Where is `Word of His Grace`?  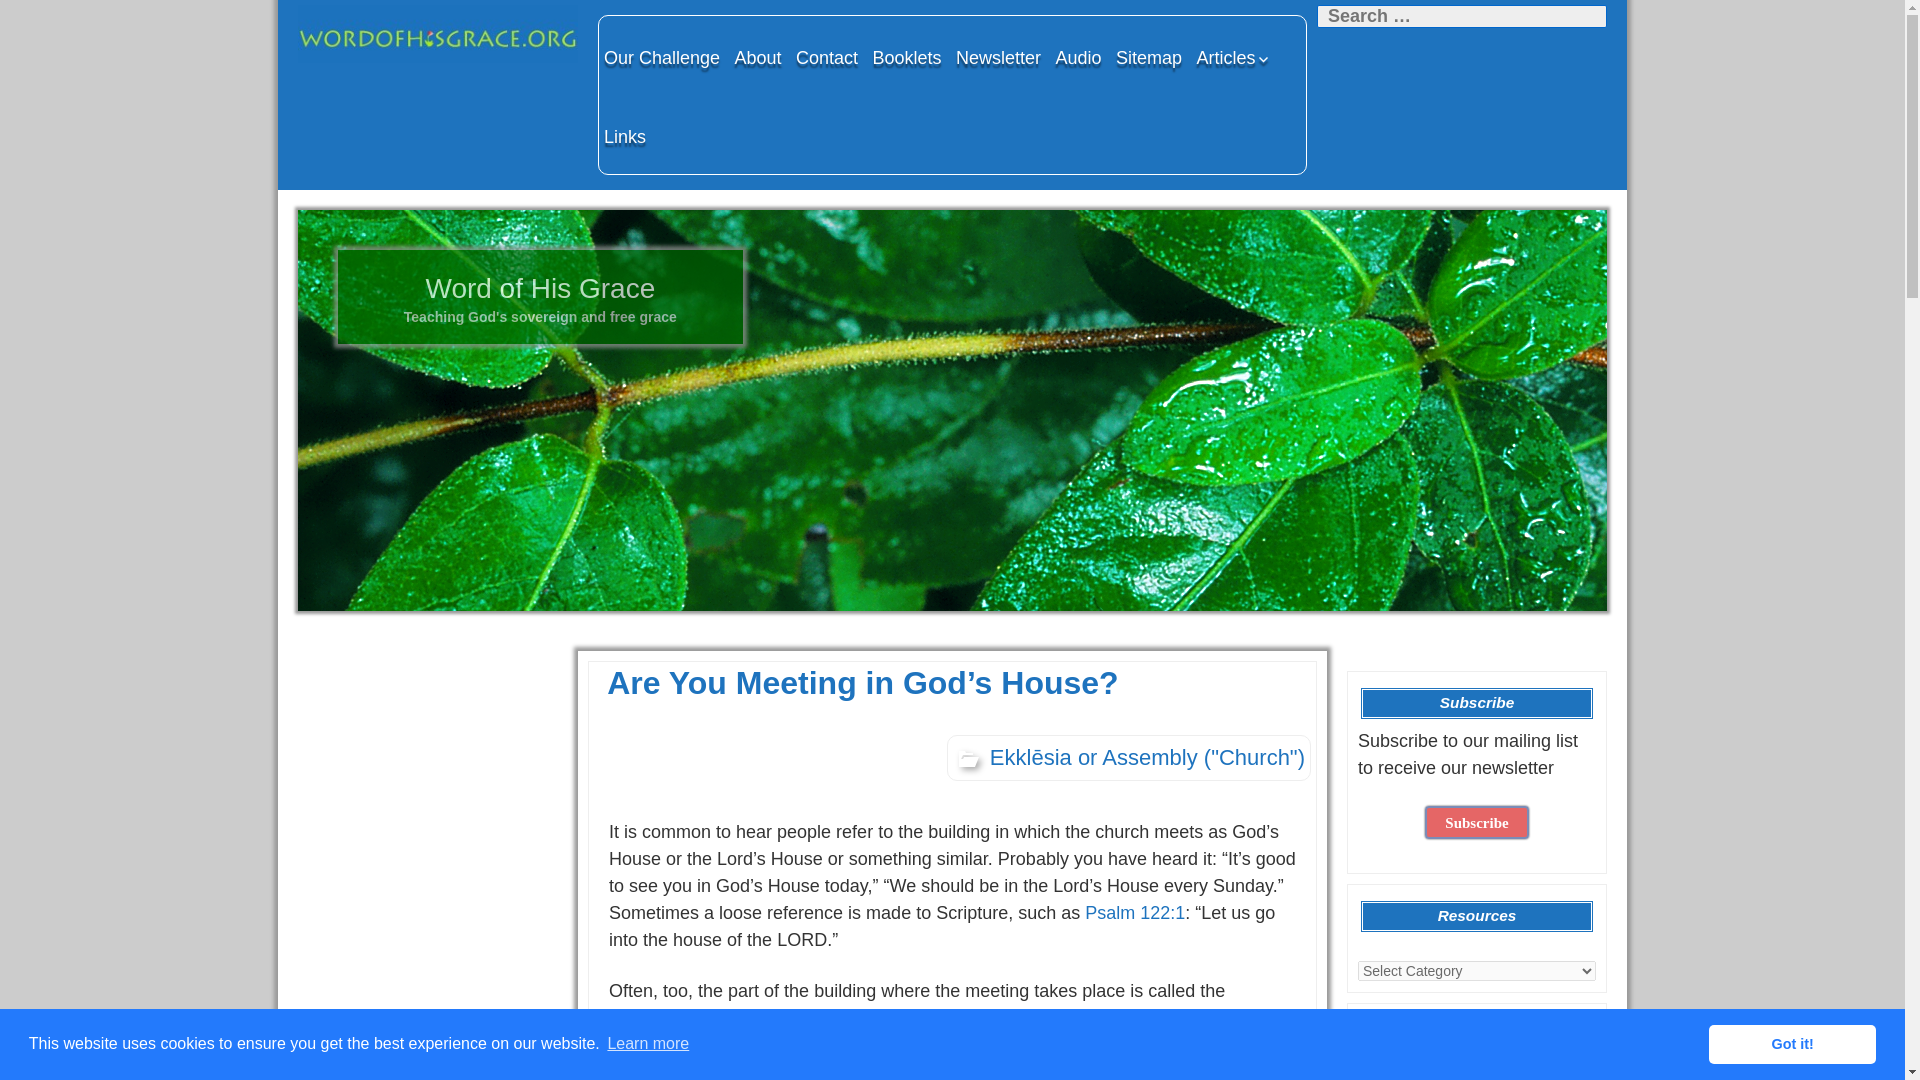 Word of His Grace is located at coordinates (437, 34).